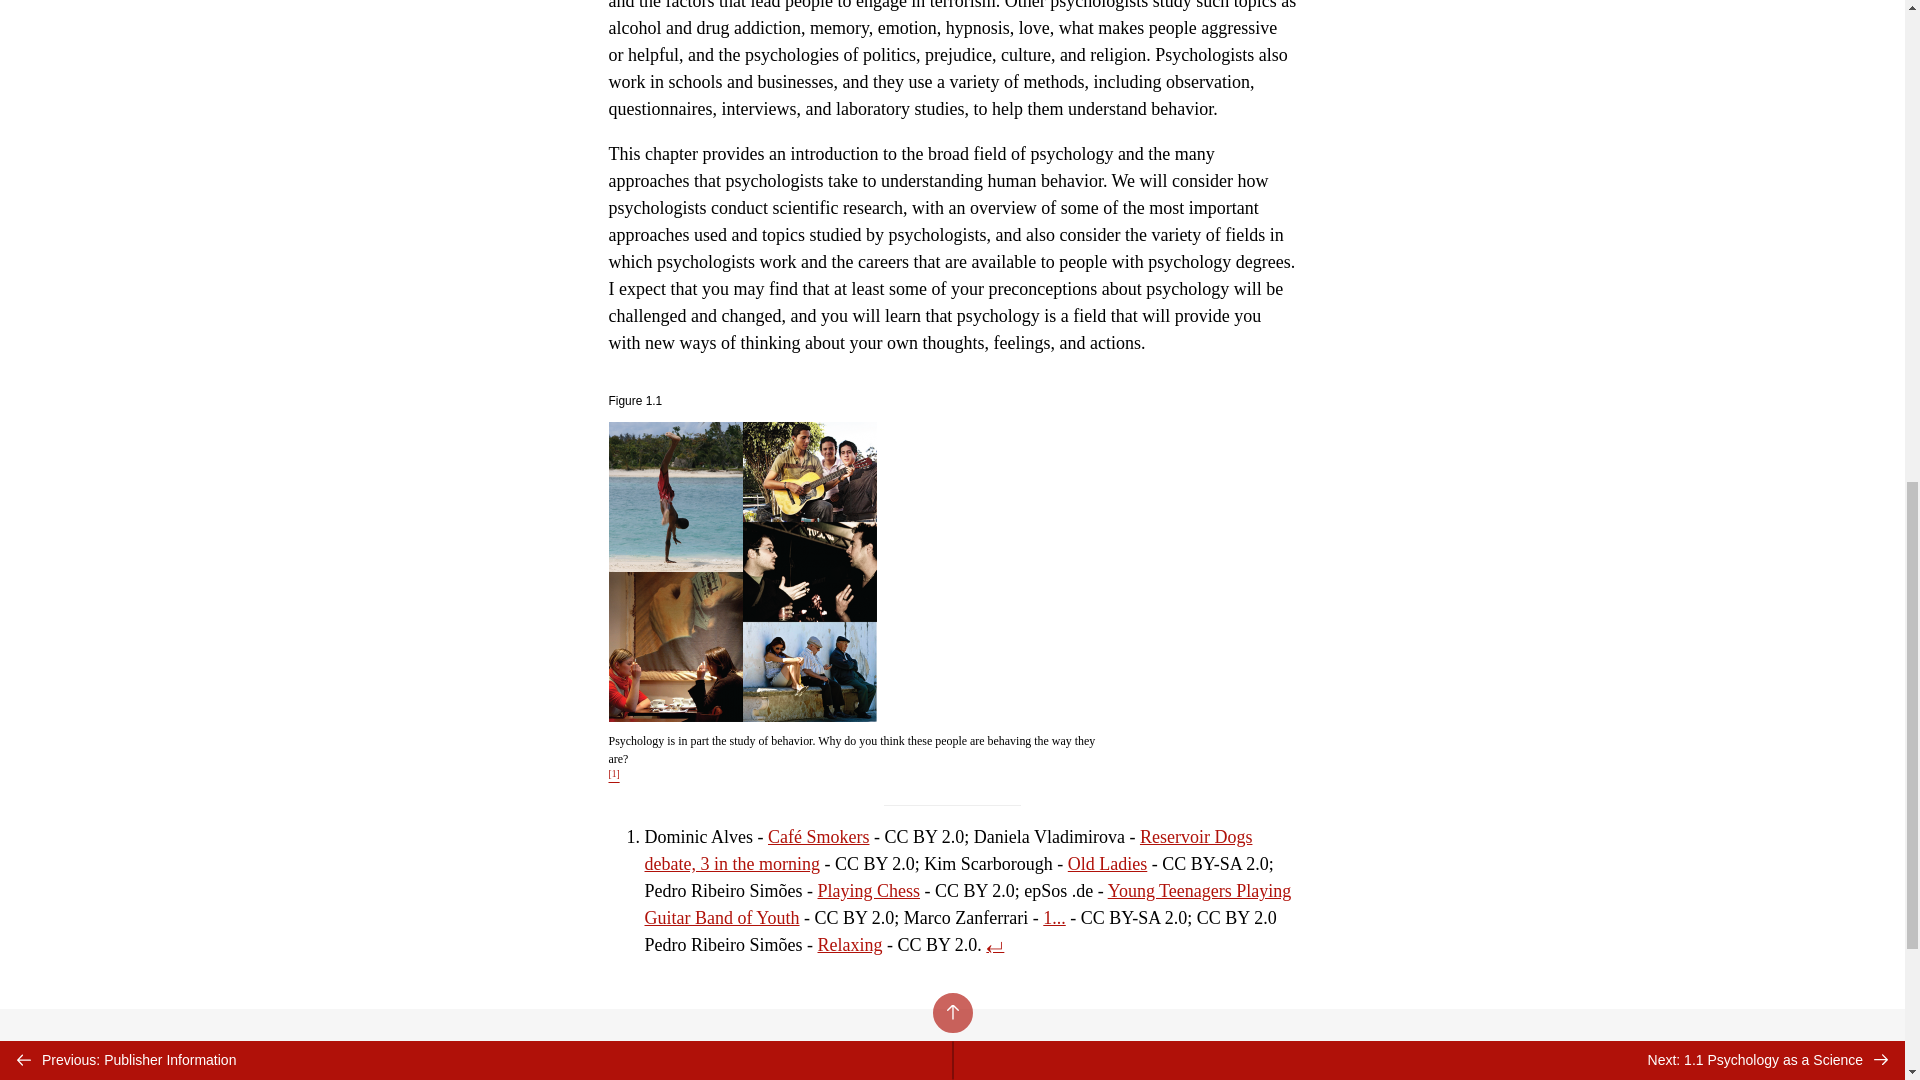 Image resolution: width=1920 pixels, height=1080 pixels. What do you see at coordinates (966, 904) in the screenshot?
I see `Young Teenagers Playing Guitar Band of Youth` at bounding box center [966, 904].